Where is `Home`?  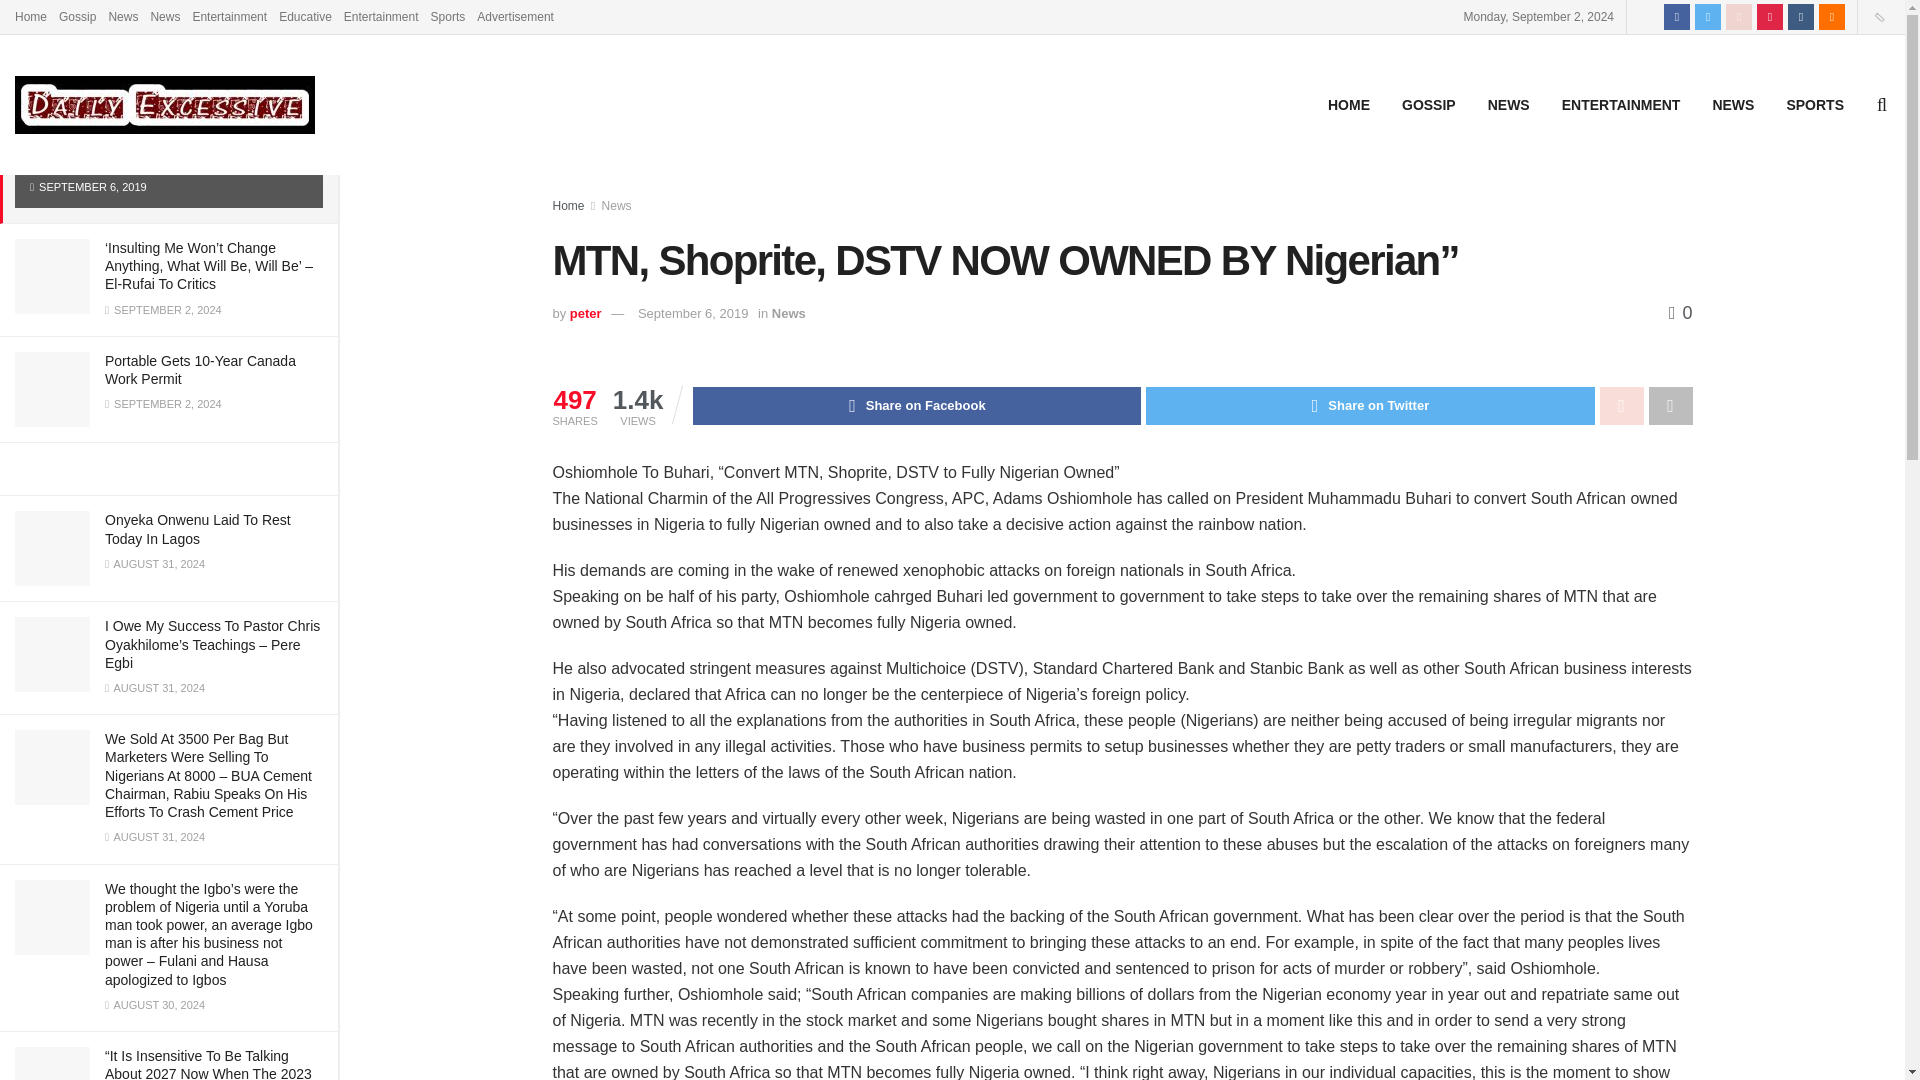 Home is located at coordinates (30, 16).